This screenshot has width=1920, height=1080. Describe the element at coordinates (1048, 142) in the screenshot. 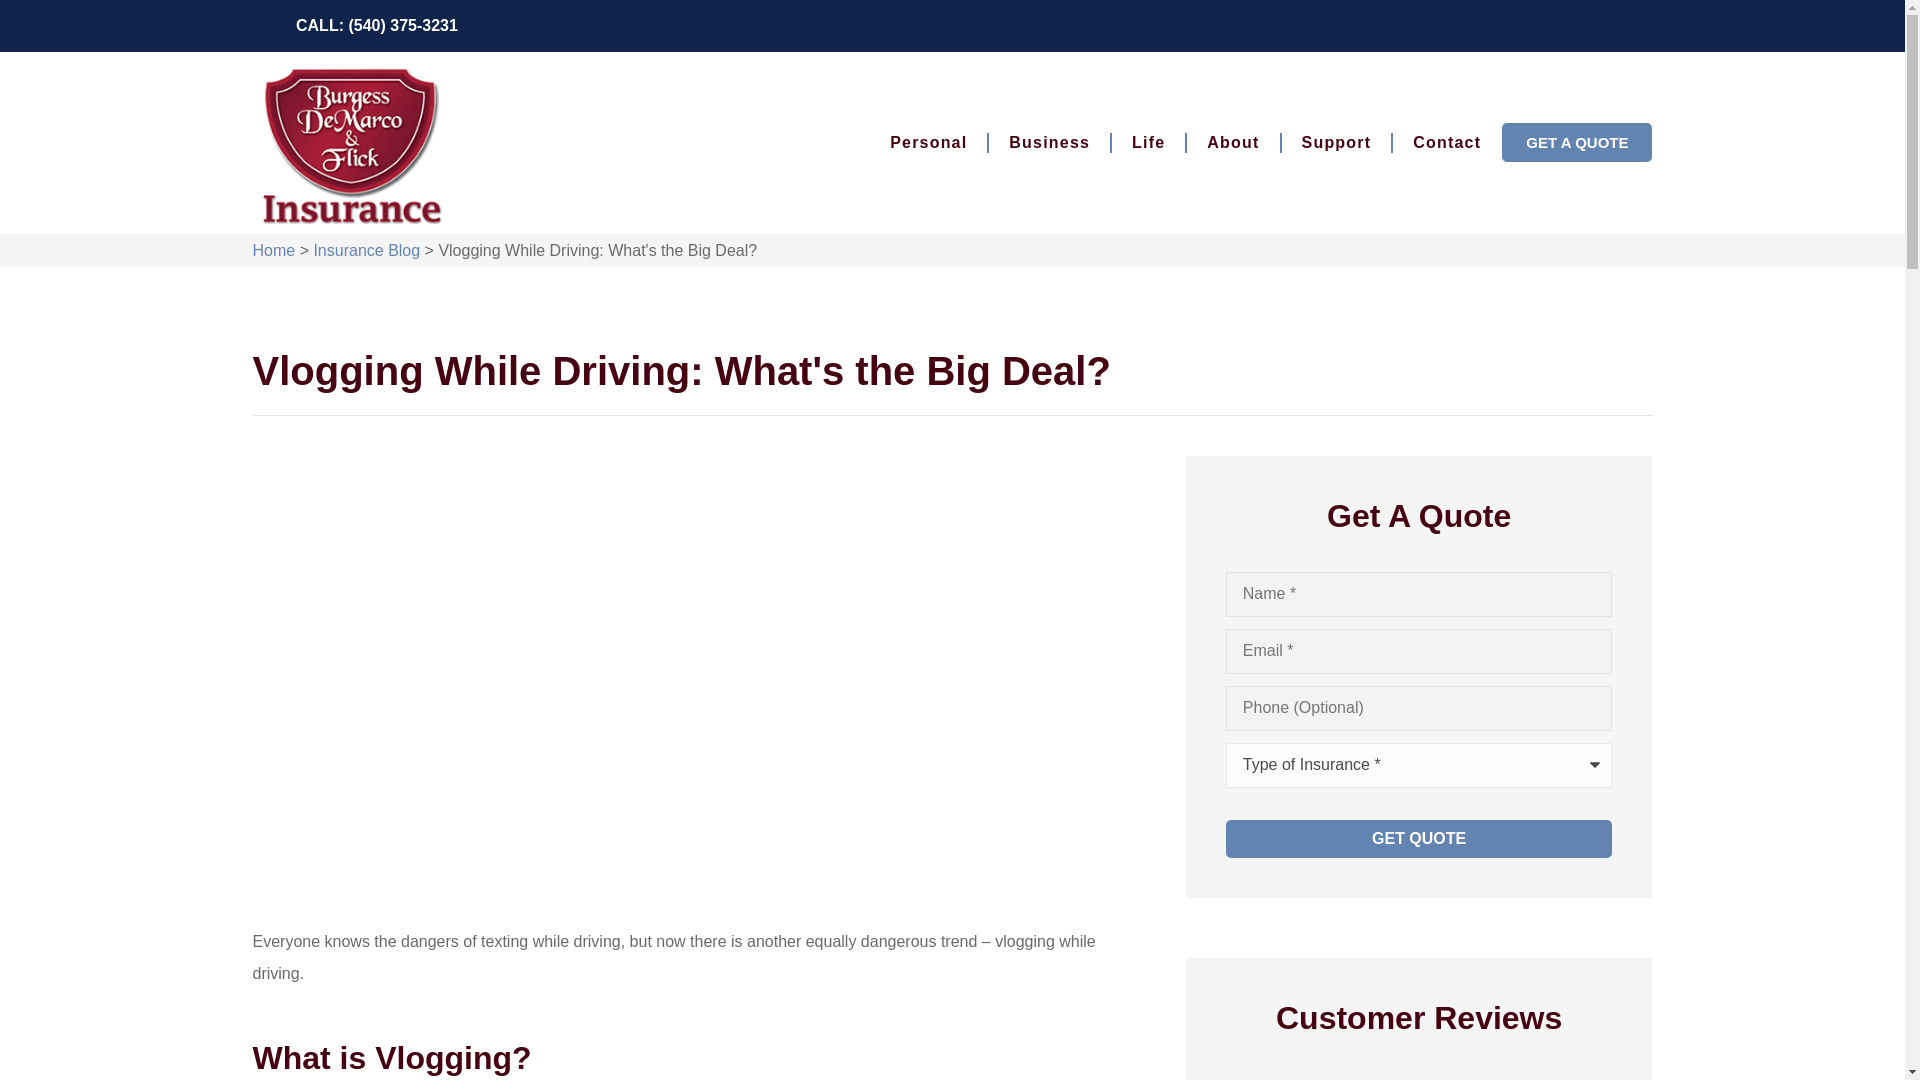

I see `Business` at that location.